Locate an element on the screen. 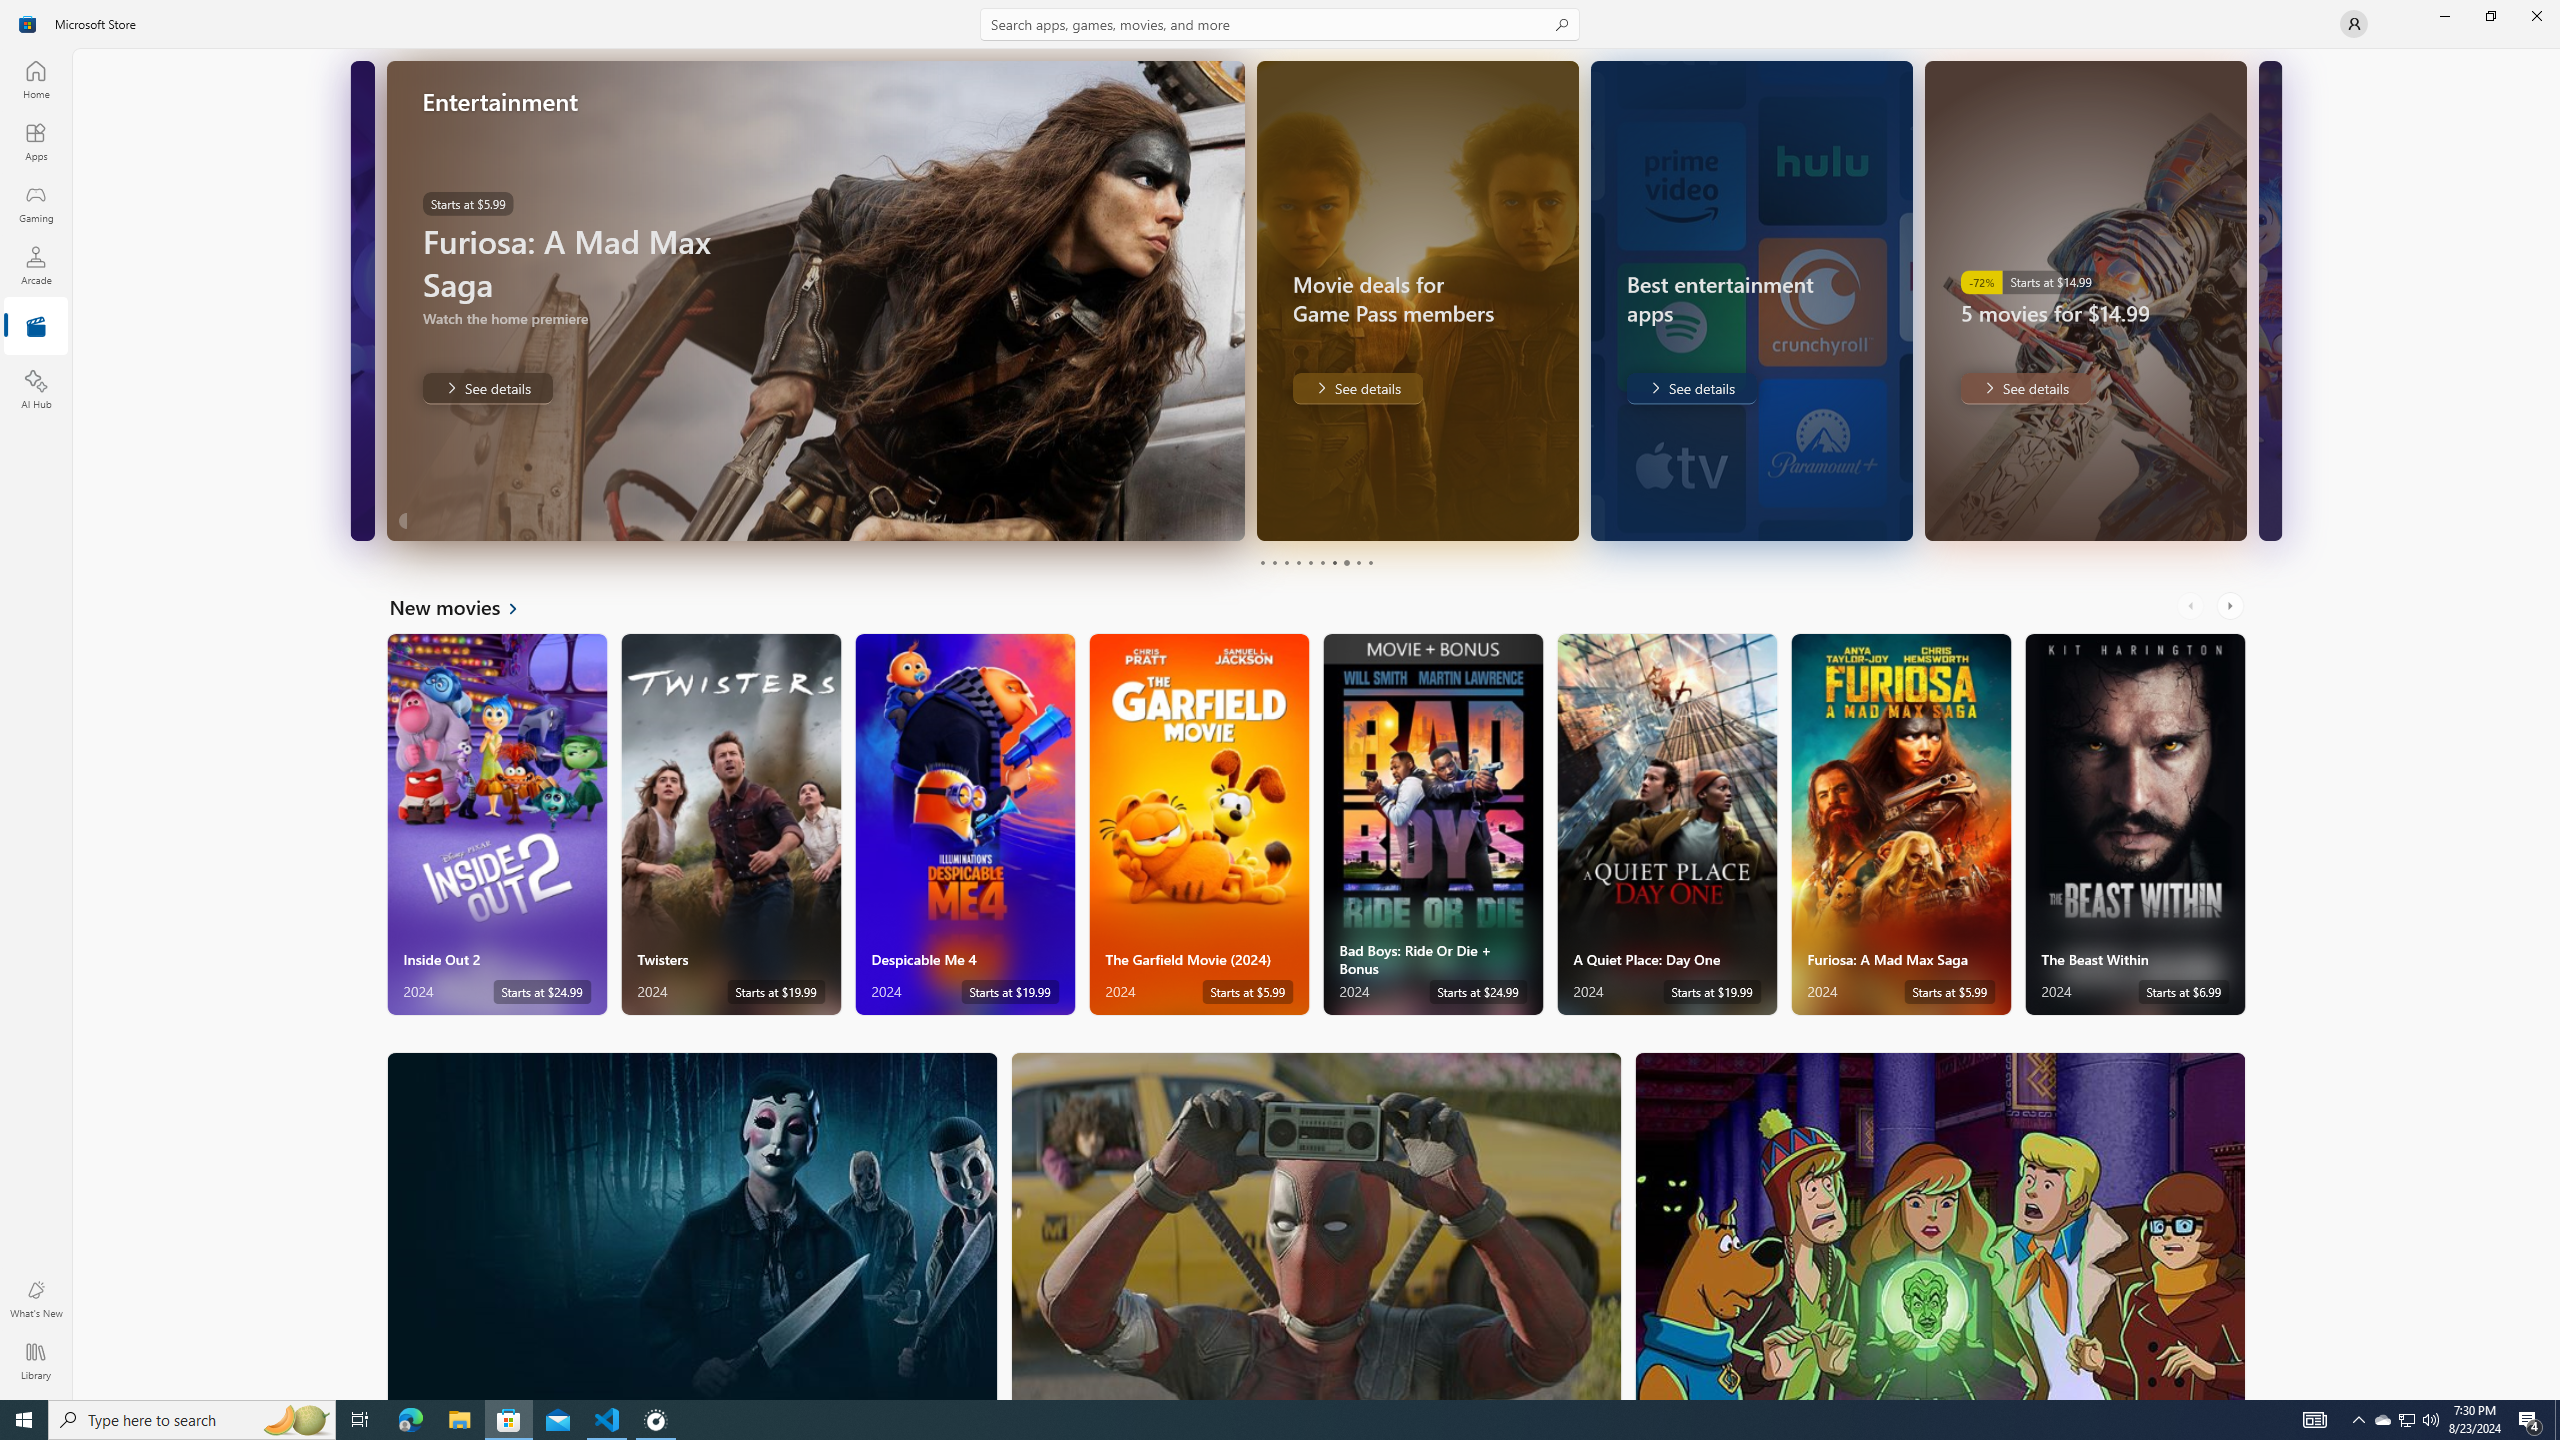 The width and height of the screenshot is (2560, 1440). Restore Microsoft Store is located at coordinates (2490, 16).